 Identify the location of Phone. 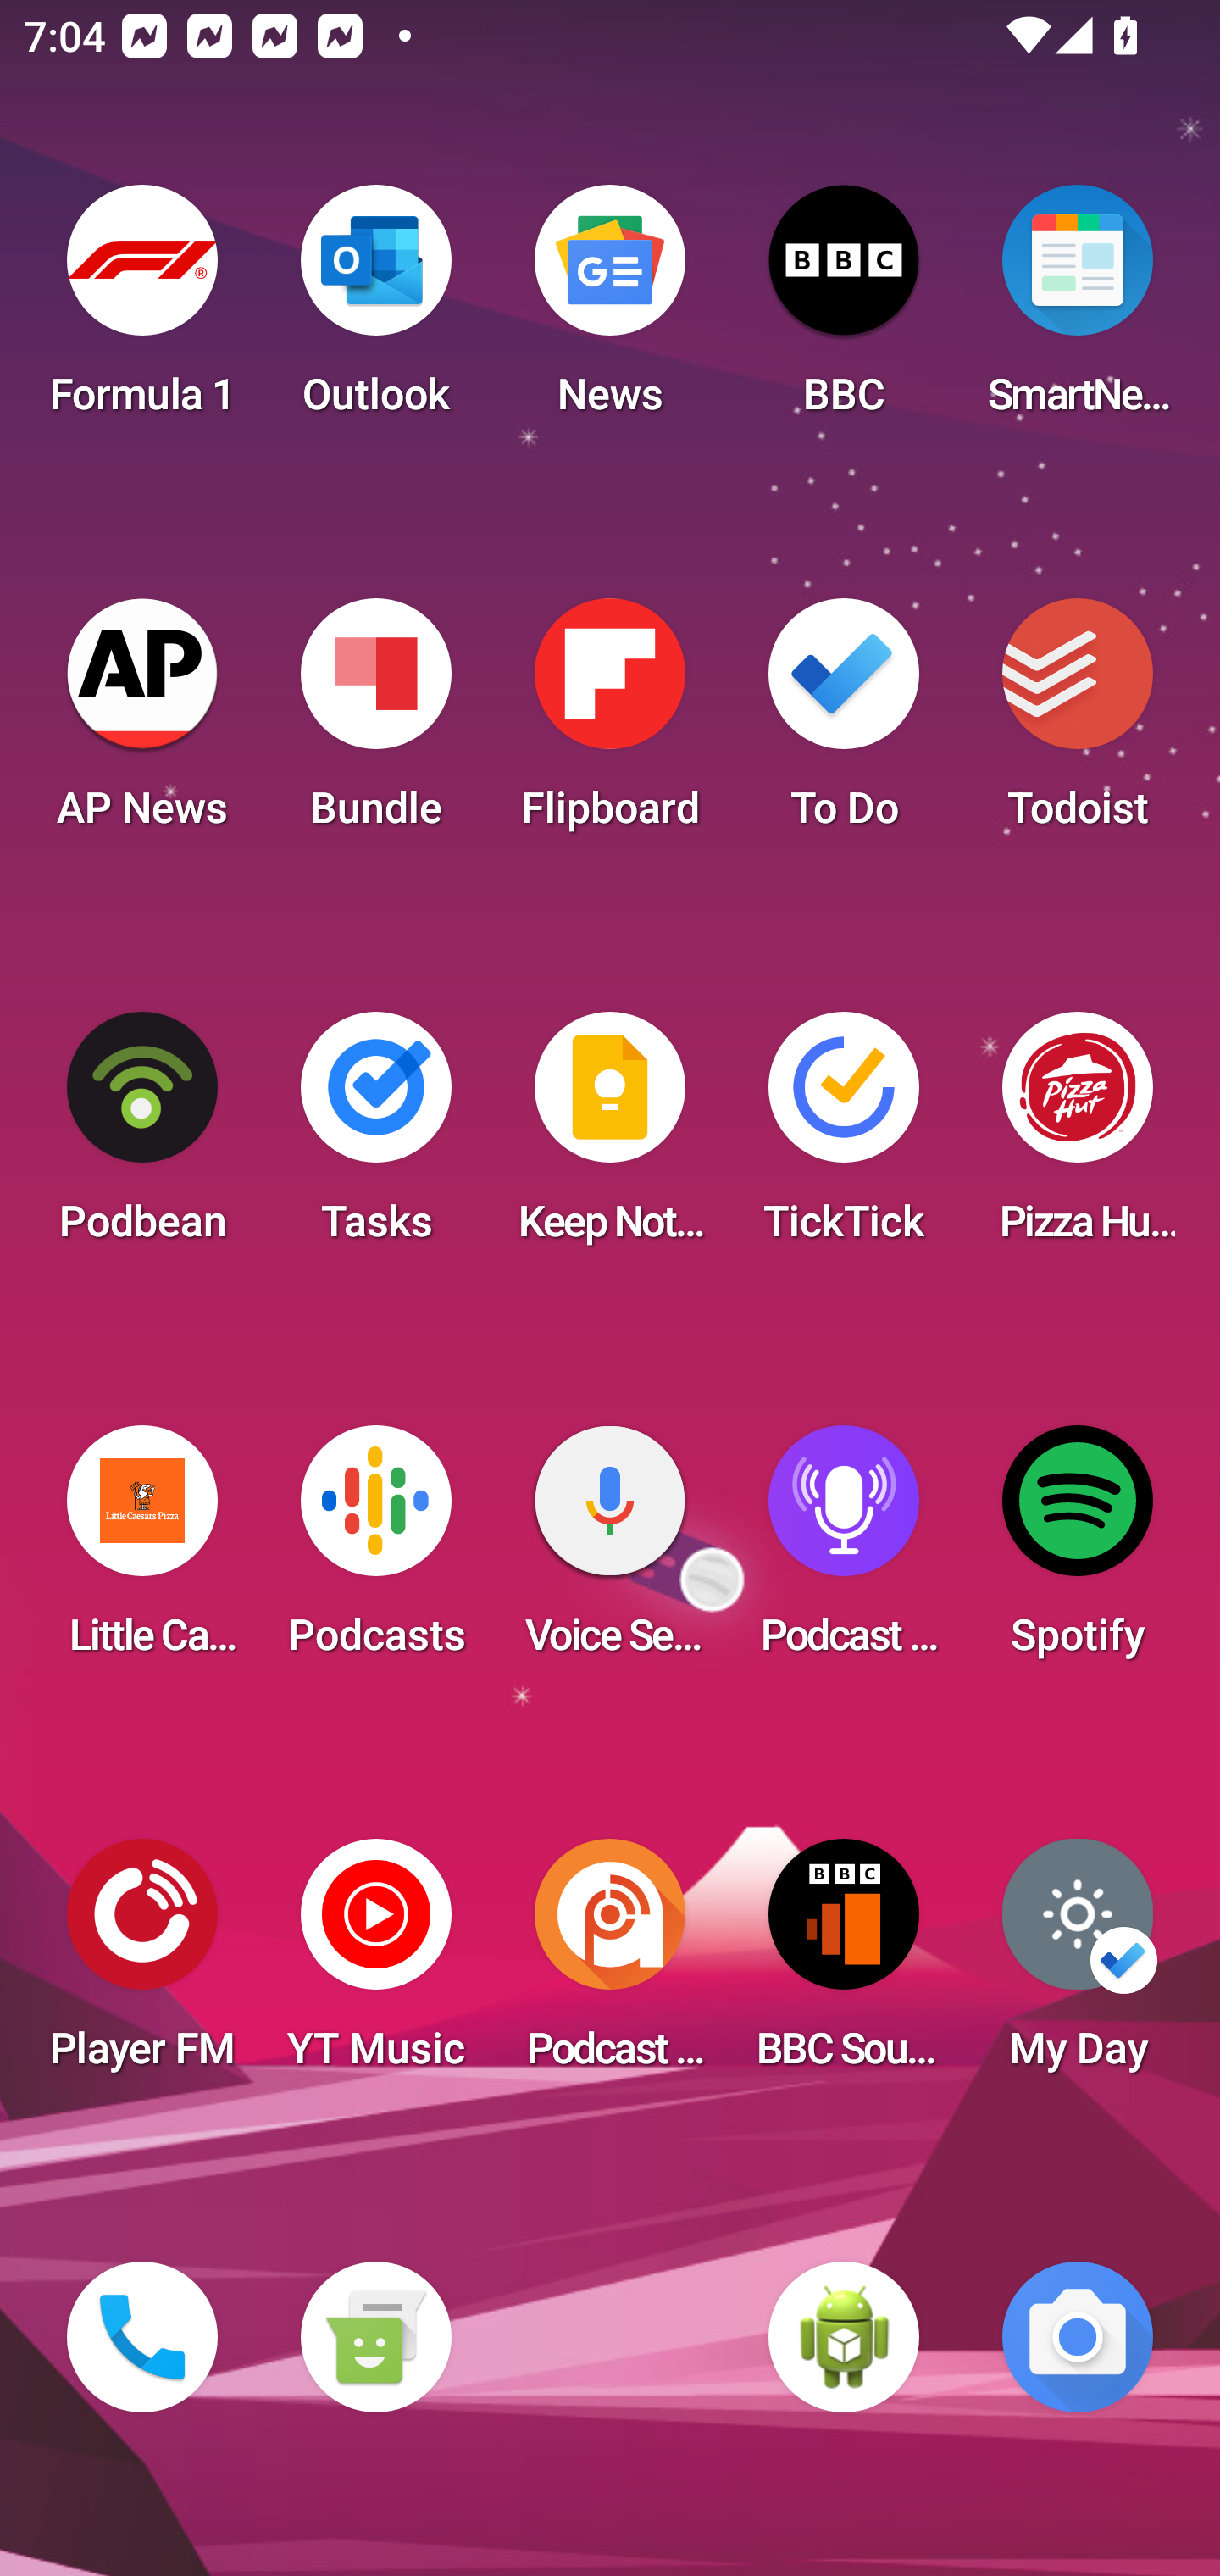
(142, 2337).